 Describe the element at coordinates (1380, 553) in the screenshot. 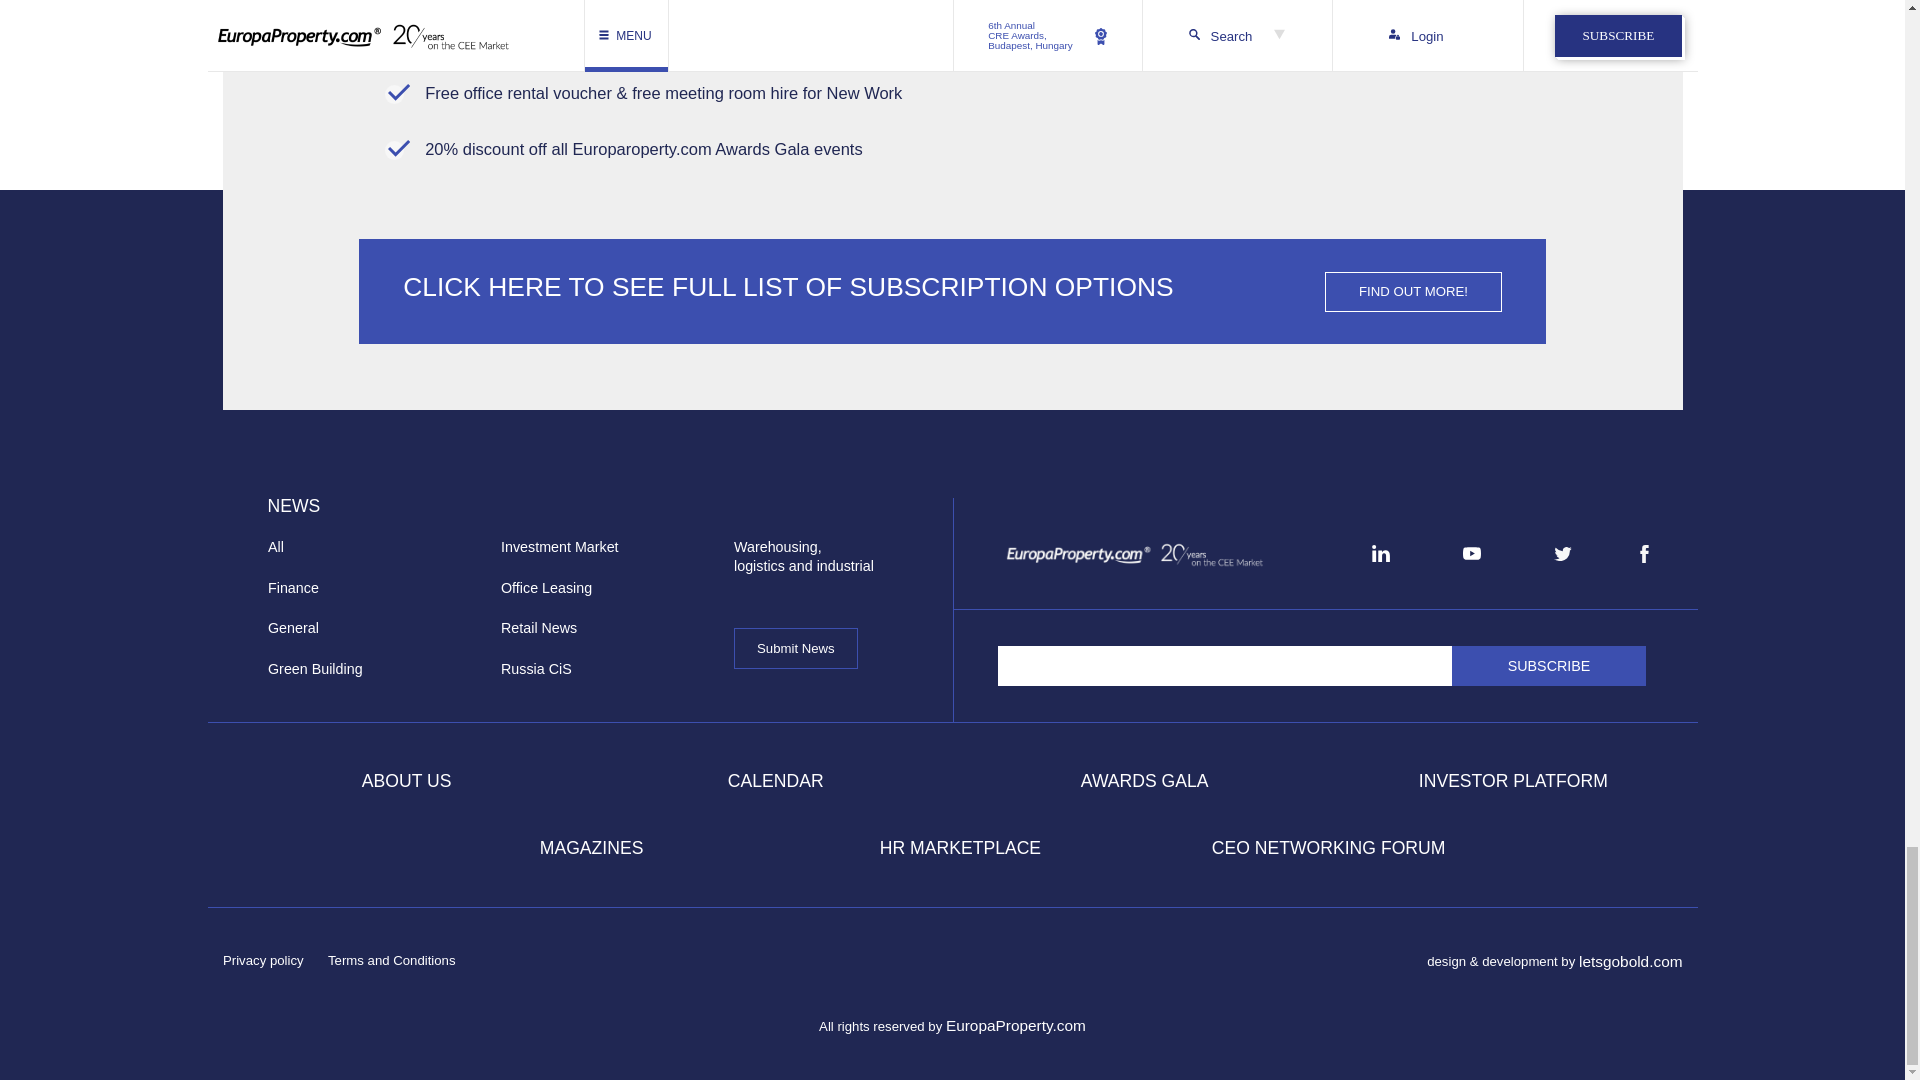

I see `LinkedIn` at that location.